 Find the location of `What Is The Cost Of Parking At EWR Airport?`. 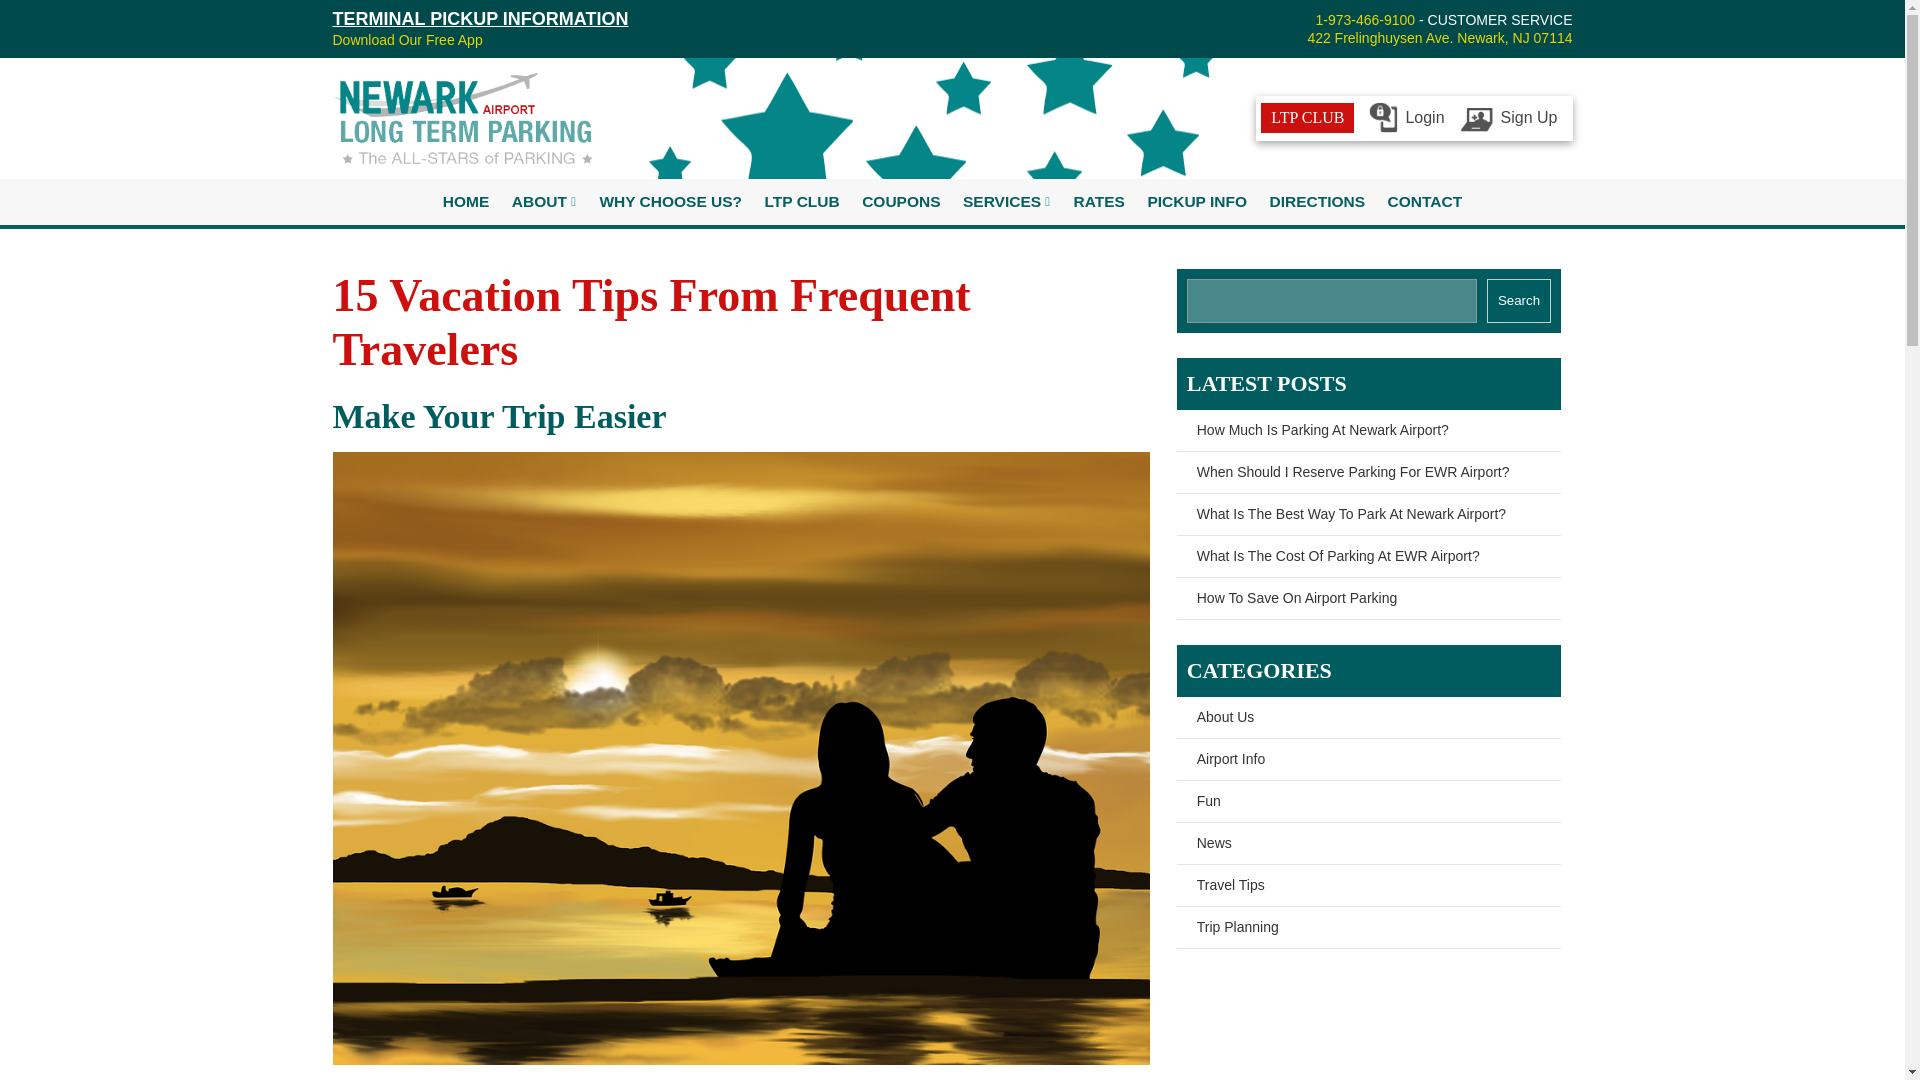

What Is The Cost Of Parking At EWR Airport? is located at coordinates (1368, 556).